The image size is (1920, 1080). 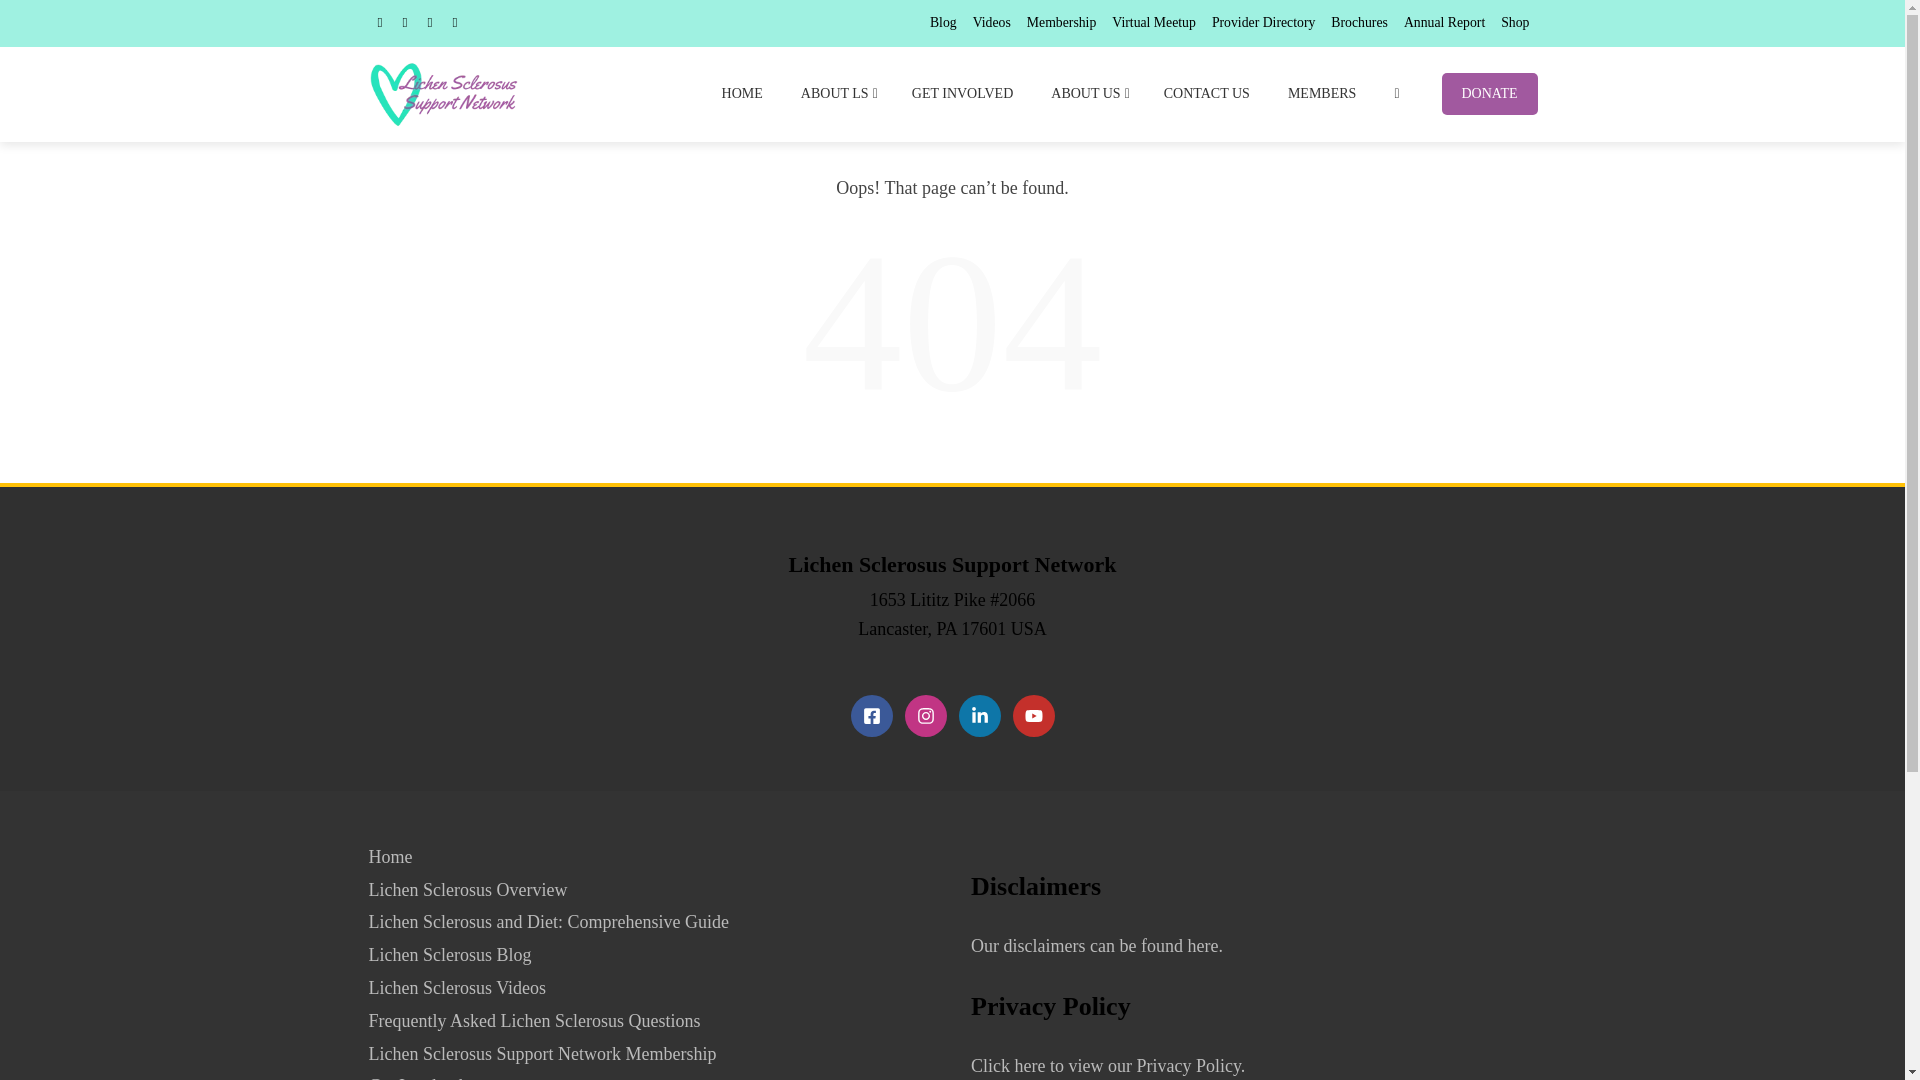 What do you see at coordinates (1489, 94) in the screenshot?
I see `DONATE` at bounding box center [1489, 94].